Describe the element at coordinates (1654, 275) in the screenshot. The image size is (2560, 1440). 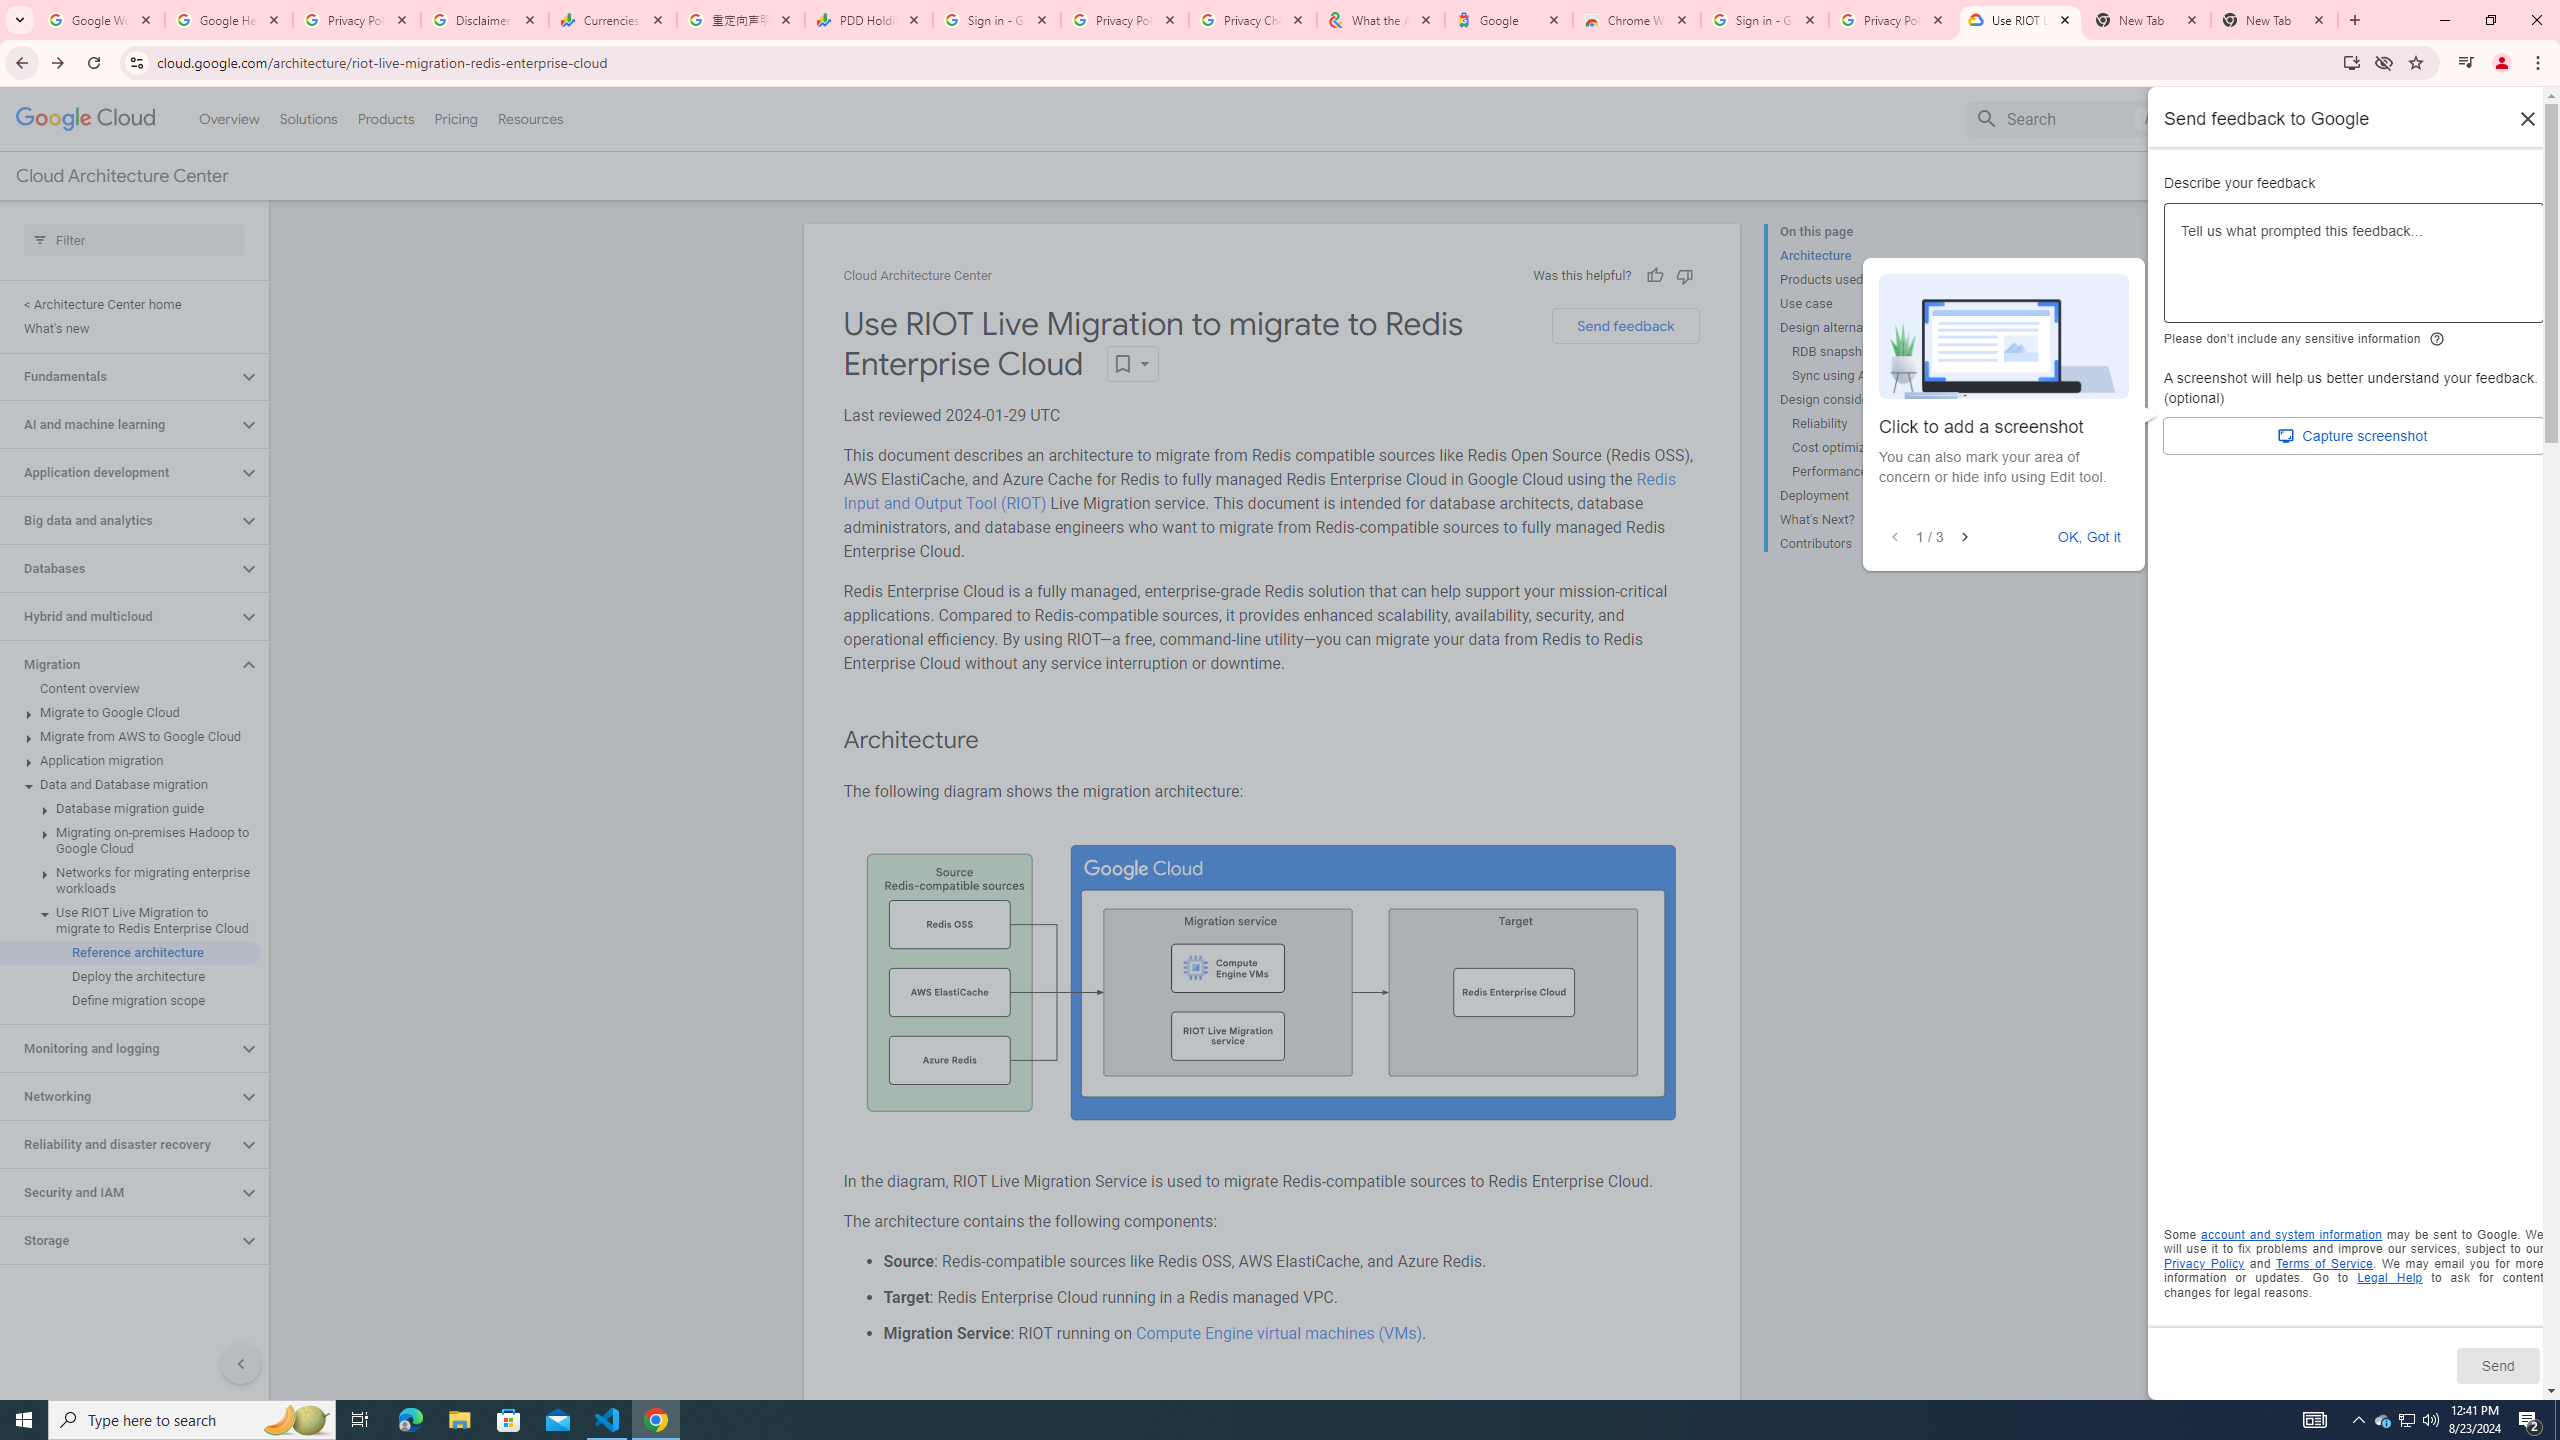
I see `Helpful` at that location.